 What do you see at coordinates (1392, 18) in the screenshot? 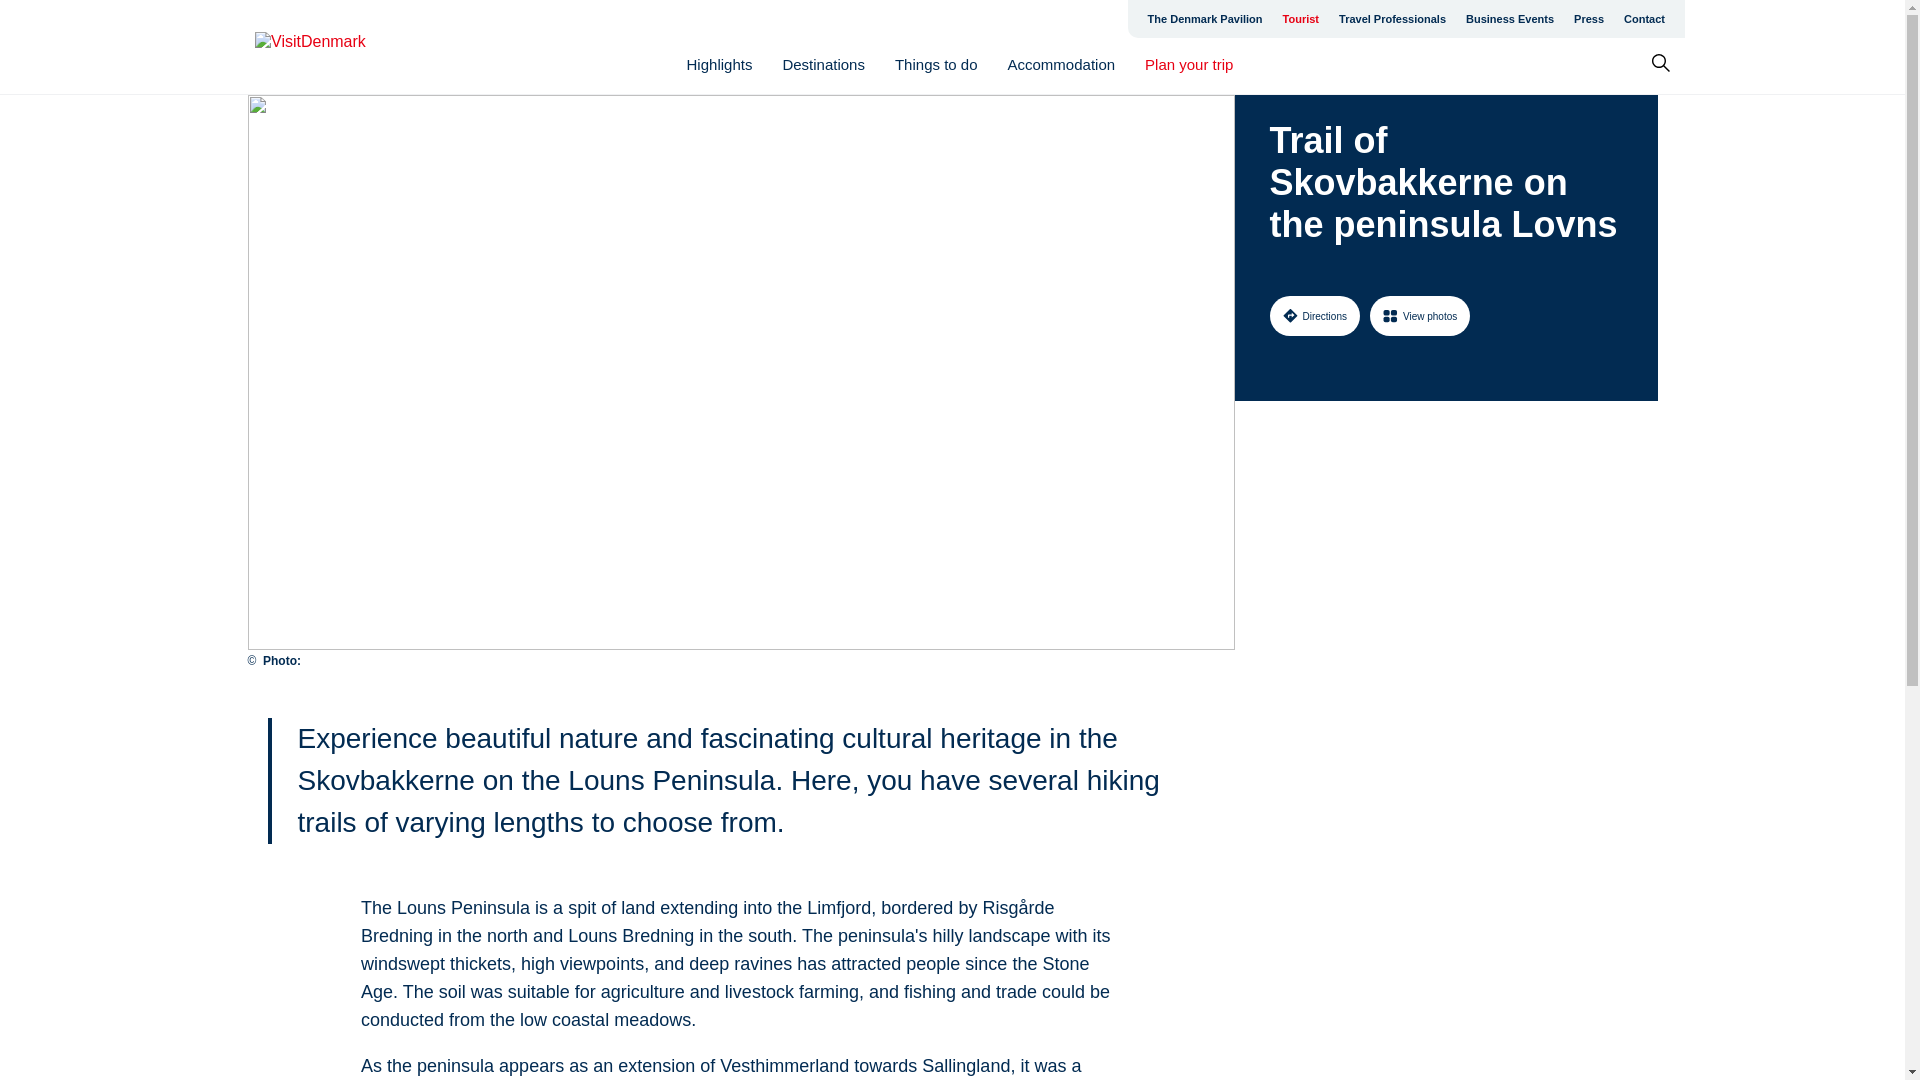
I see `Travel Professionals` at bounding box center [1392, 18].